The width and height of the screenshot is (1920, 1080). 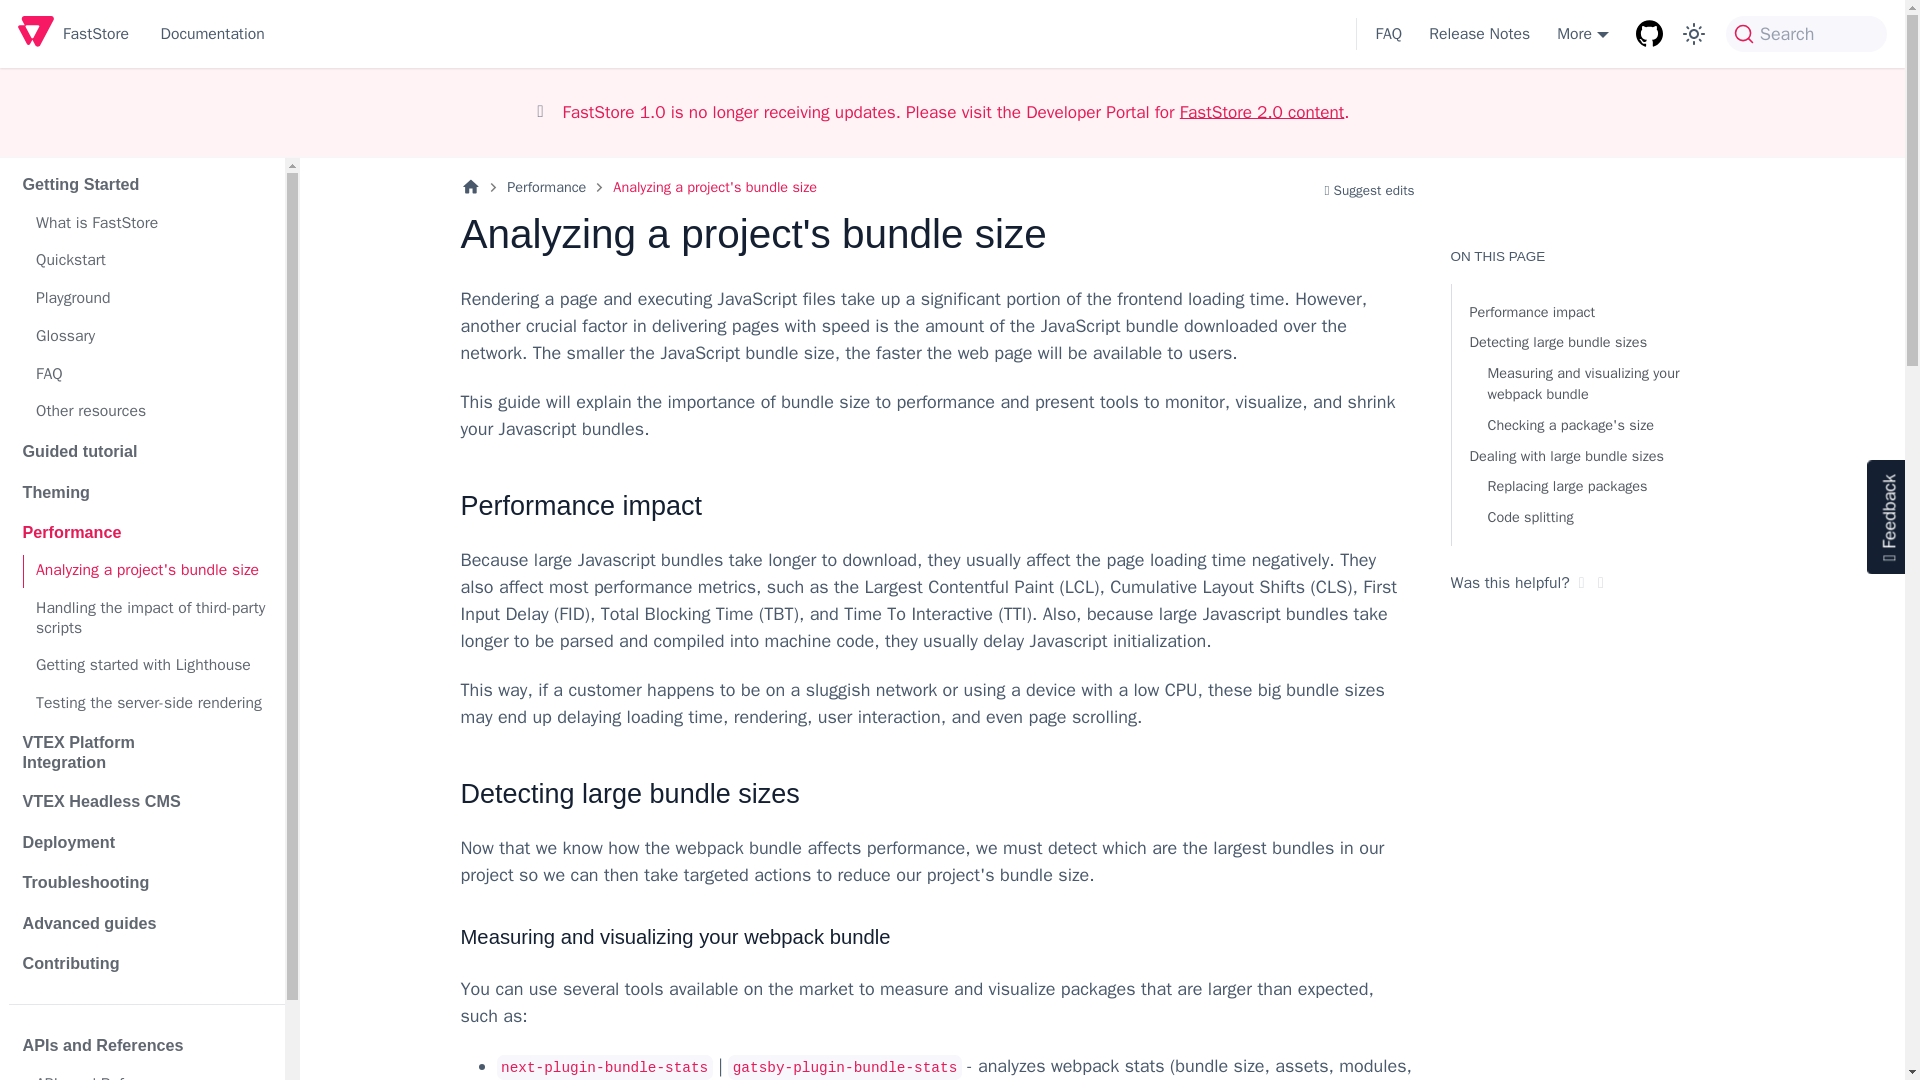 I want to click on More, so click(x=1582, y=34).